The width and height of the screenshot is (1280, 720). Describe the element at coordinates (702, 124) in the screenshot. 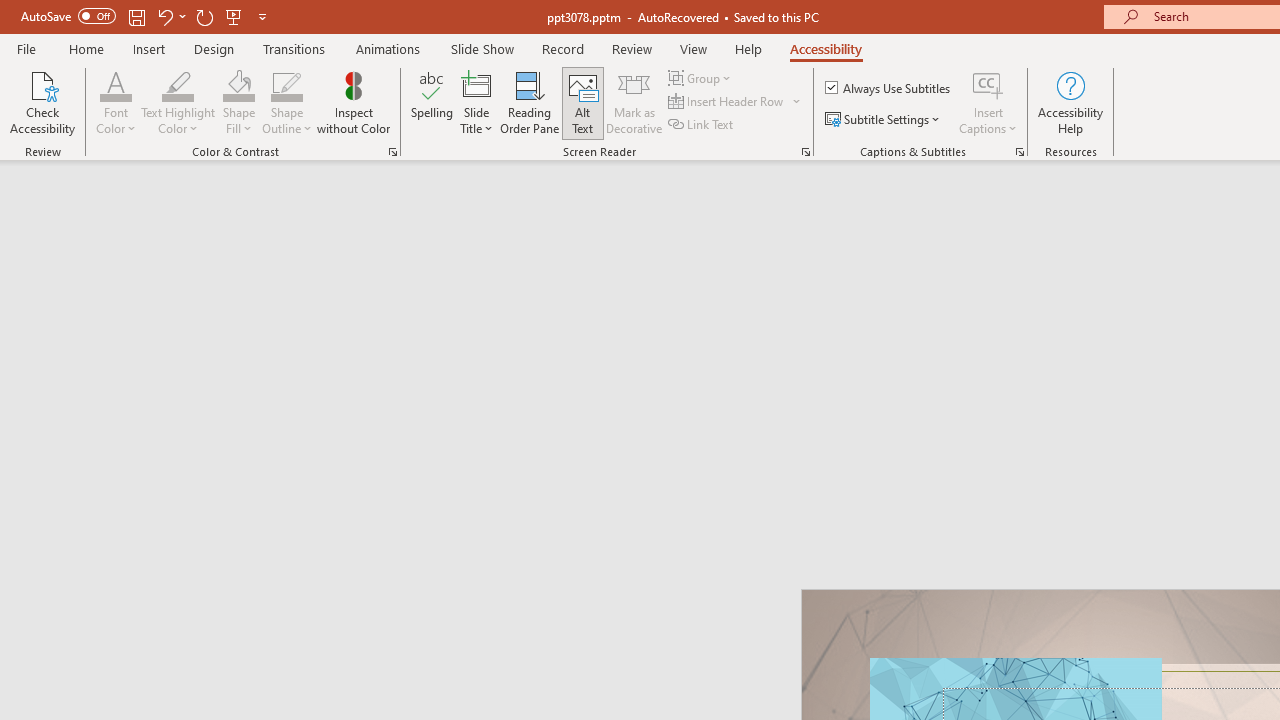

I see `Link Text` at that location.